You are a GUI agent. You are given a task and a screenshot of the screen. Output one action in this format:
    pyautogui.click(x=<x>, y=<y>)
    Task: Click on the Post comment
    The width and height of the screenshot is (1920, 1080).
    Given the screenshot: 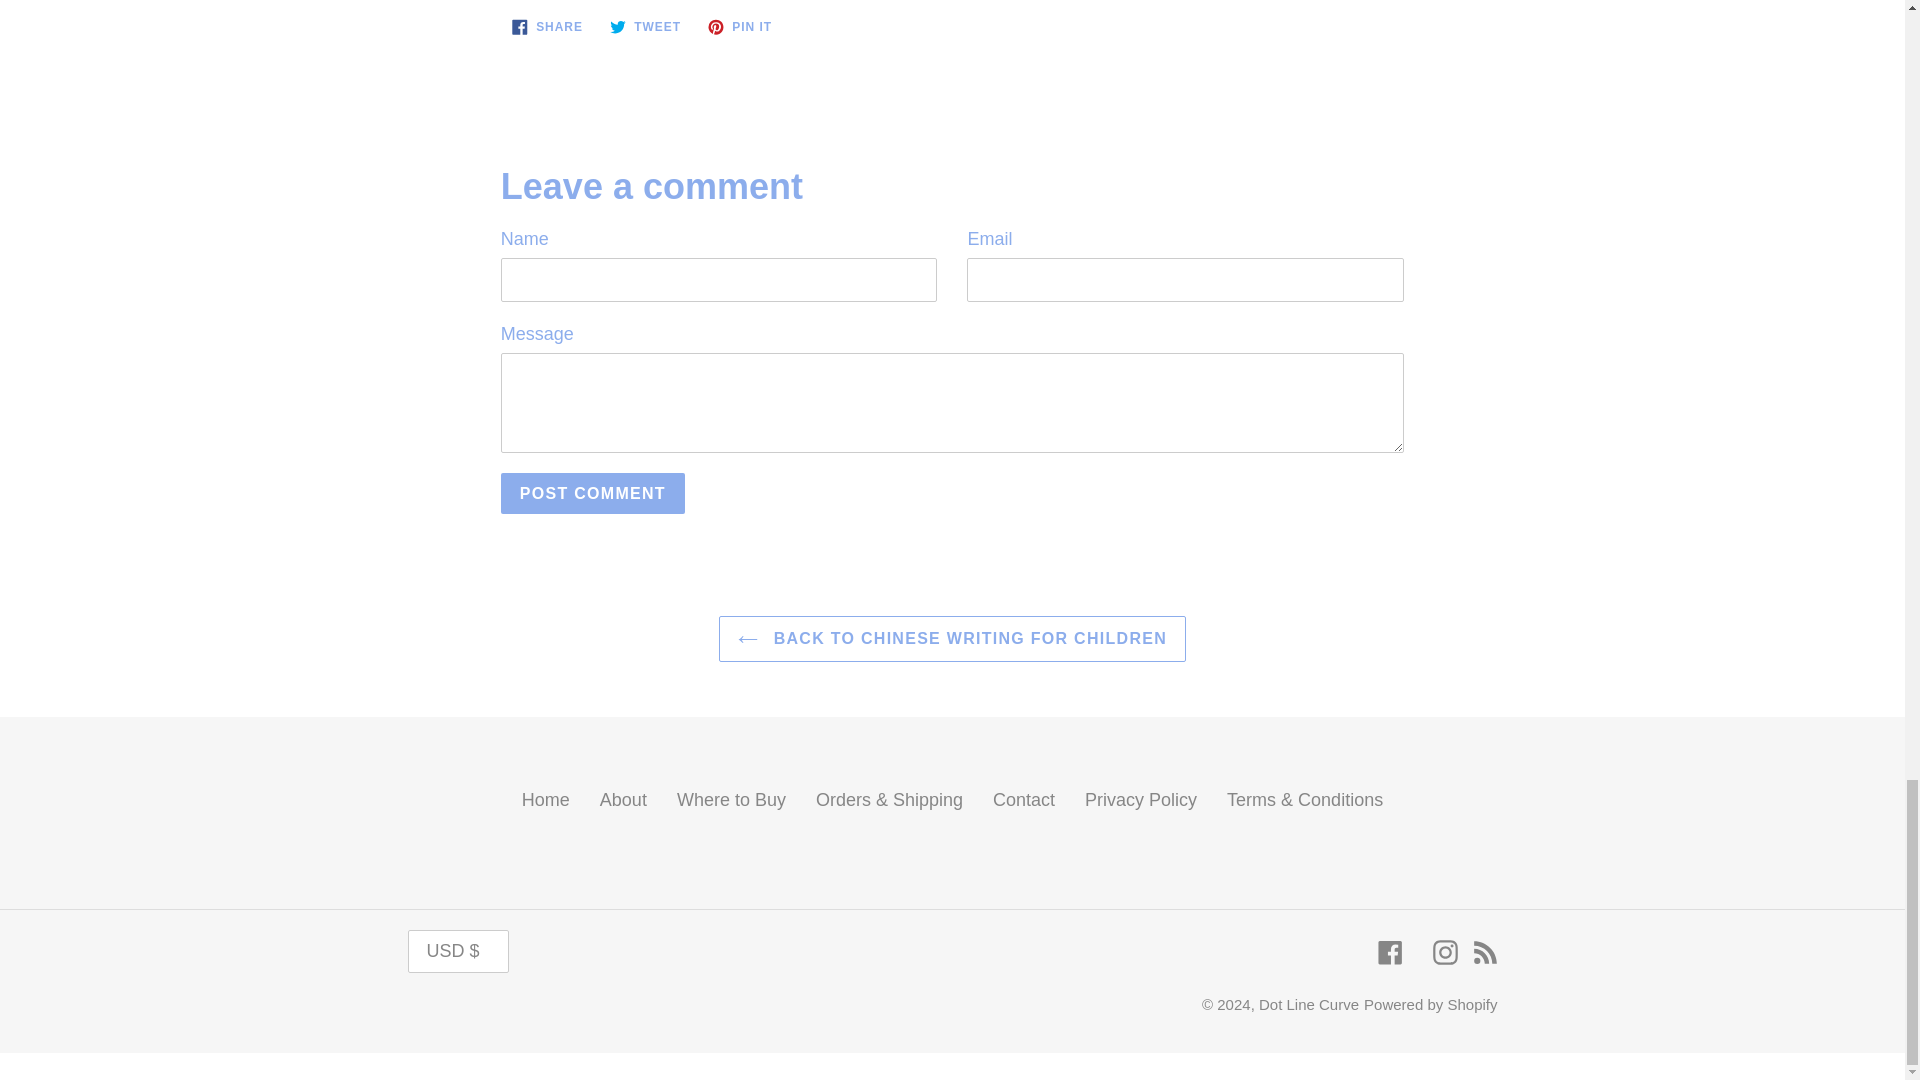 What is the action you would take?
    pyautogui.click(x=731, y=800)
    